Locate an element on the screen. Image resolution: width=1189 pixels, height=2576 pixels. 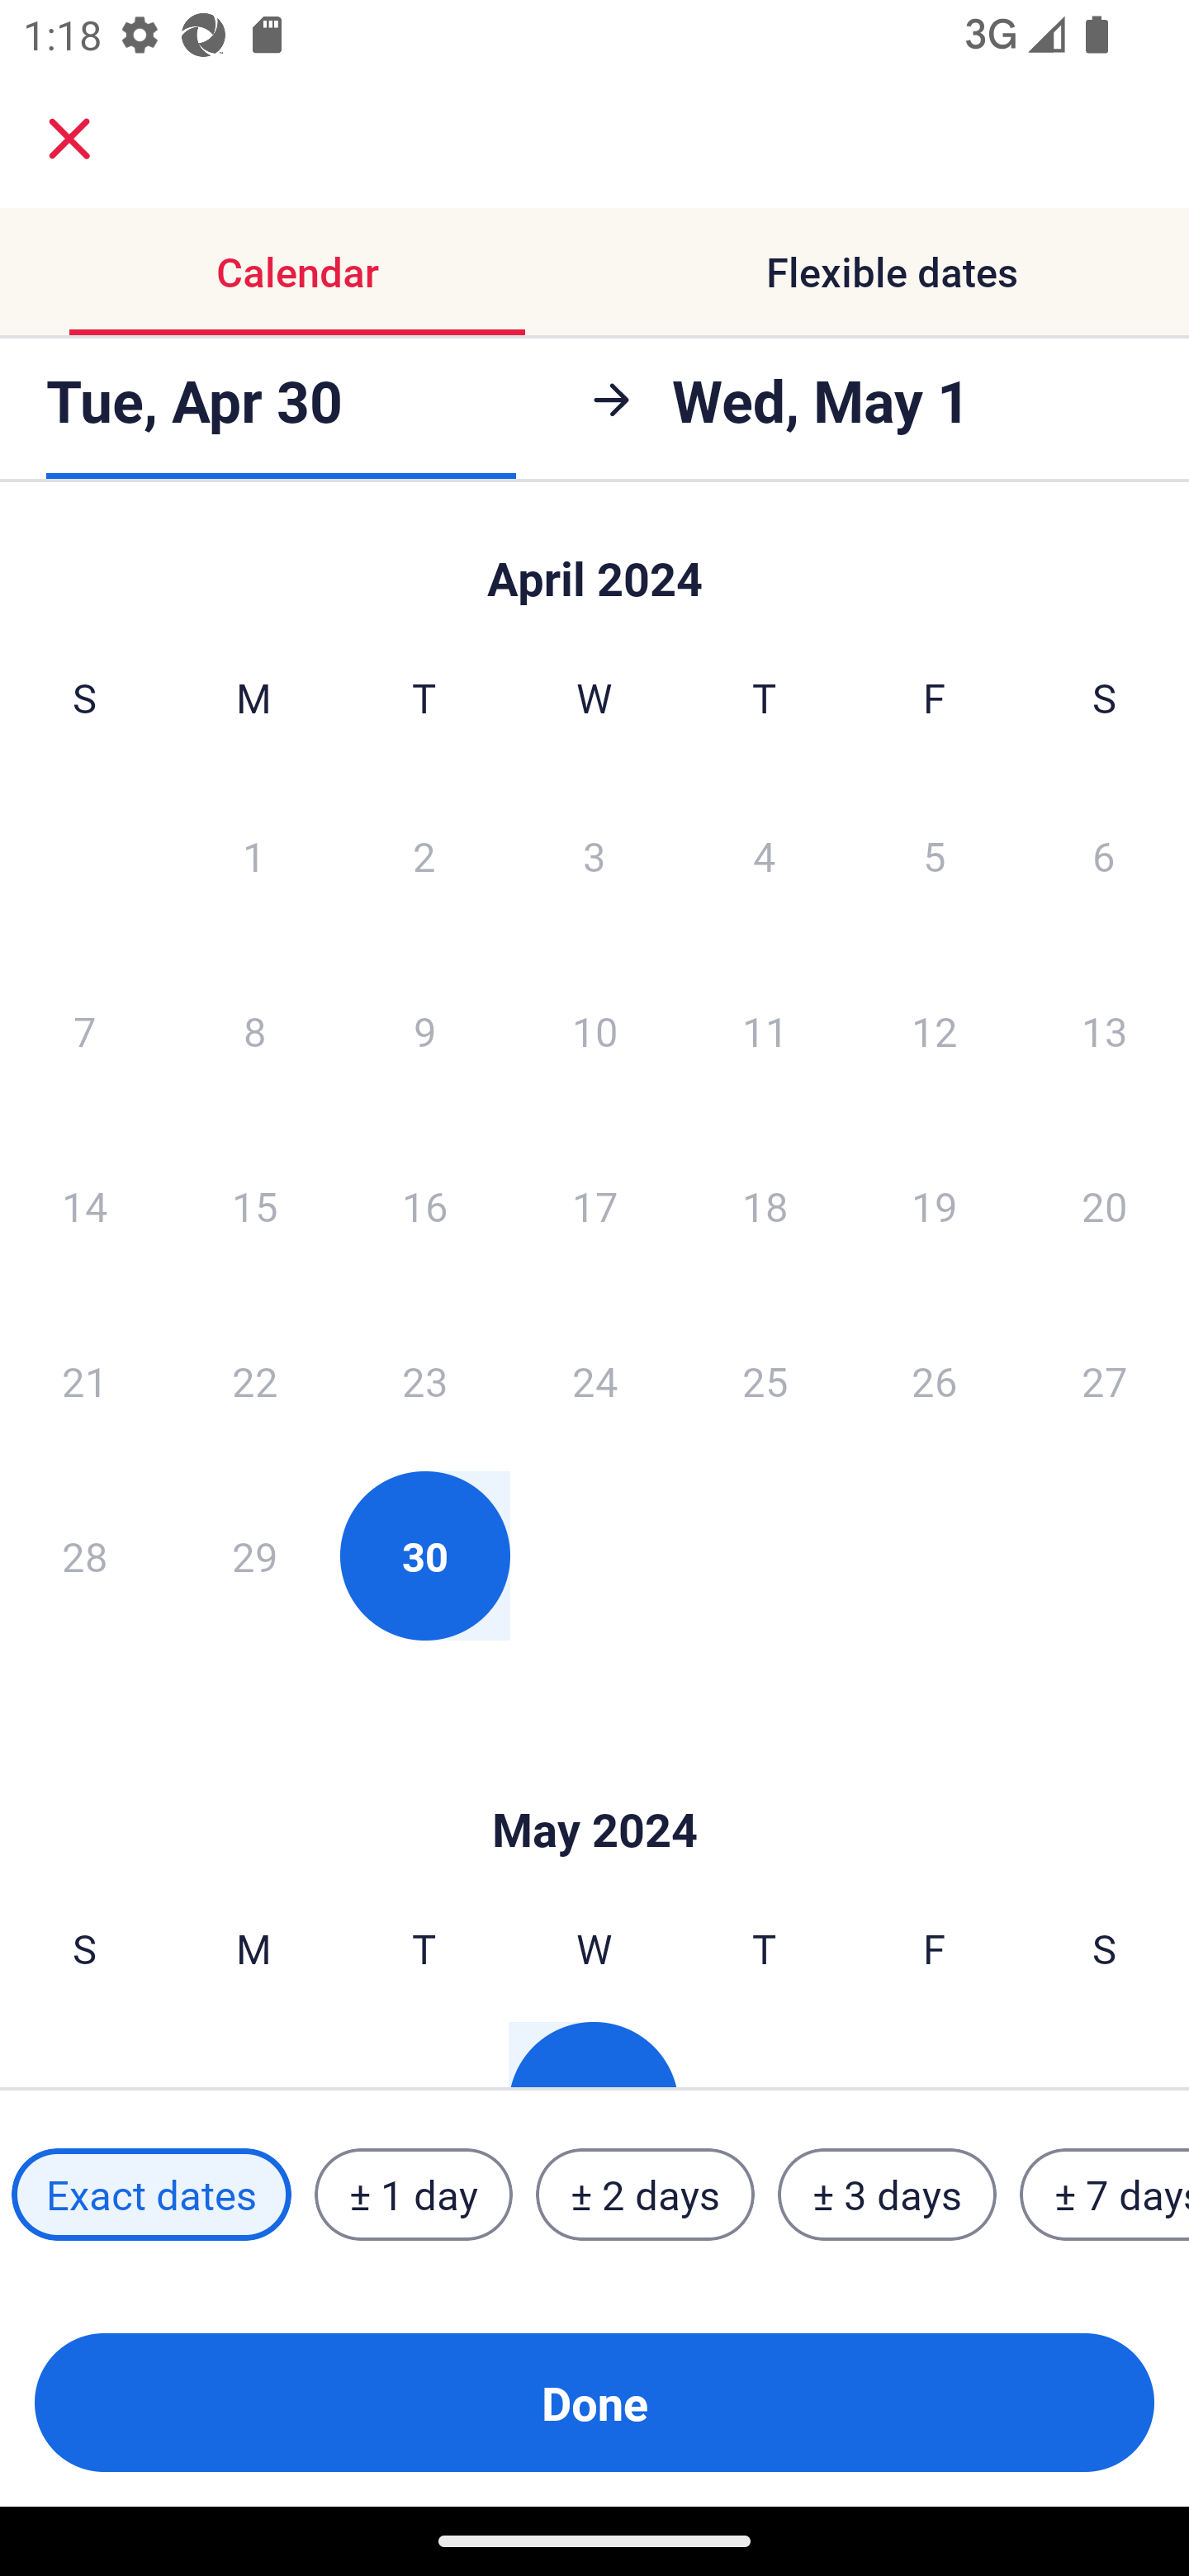
15 Monday, April 15, 2024 is located at coordinates (254, 1205).